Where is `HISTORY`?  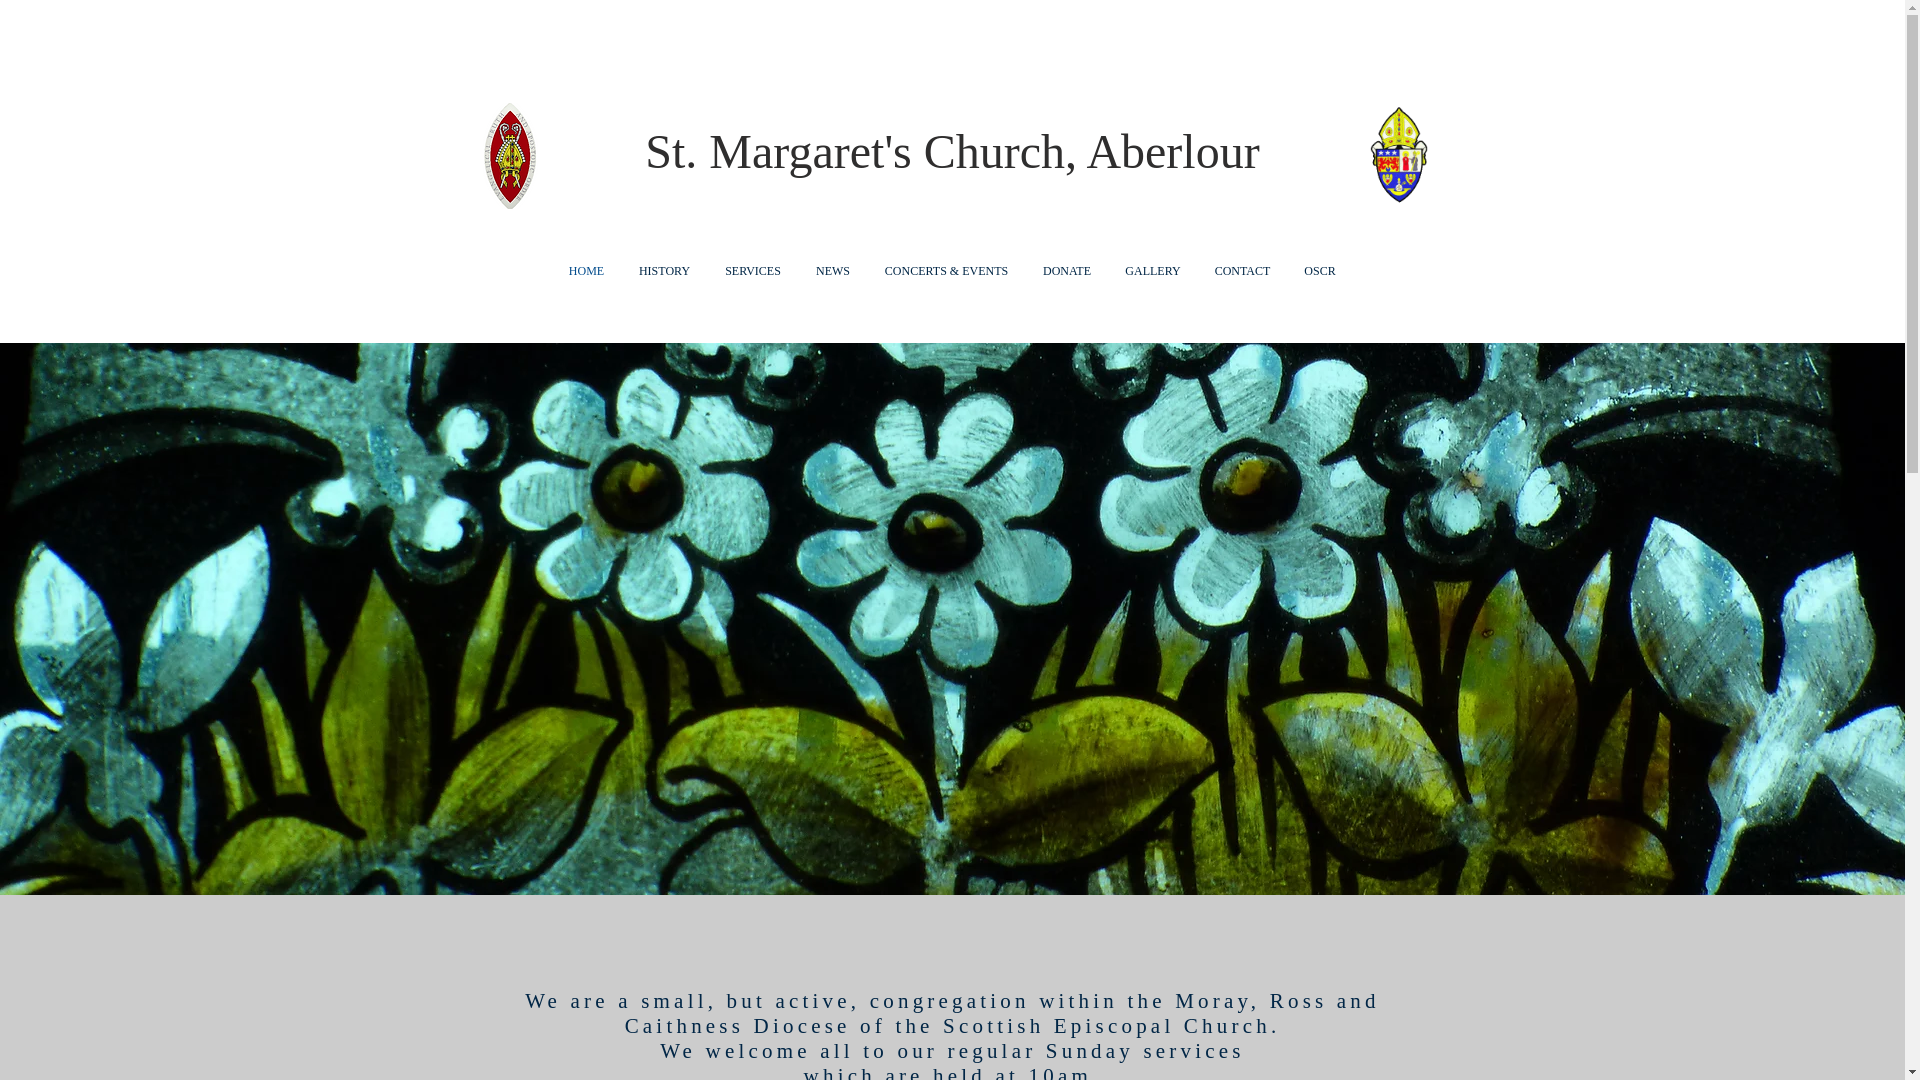
HISTORY is located at coordinates (665, 271).